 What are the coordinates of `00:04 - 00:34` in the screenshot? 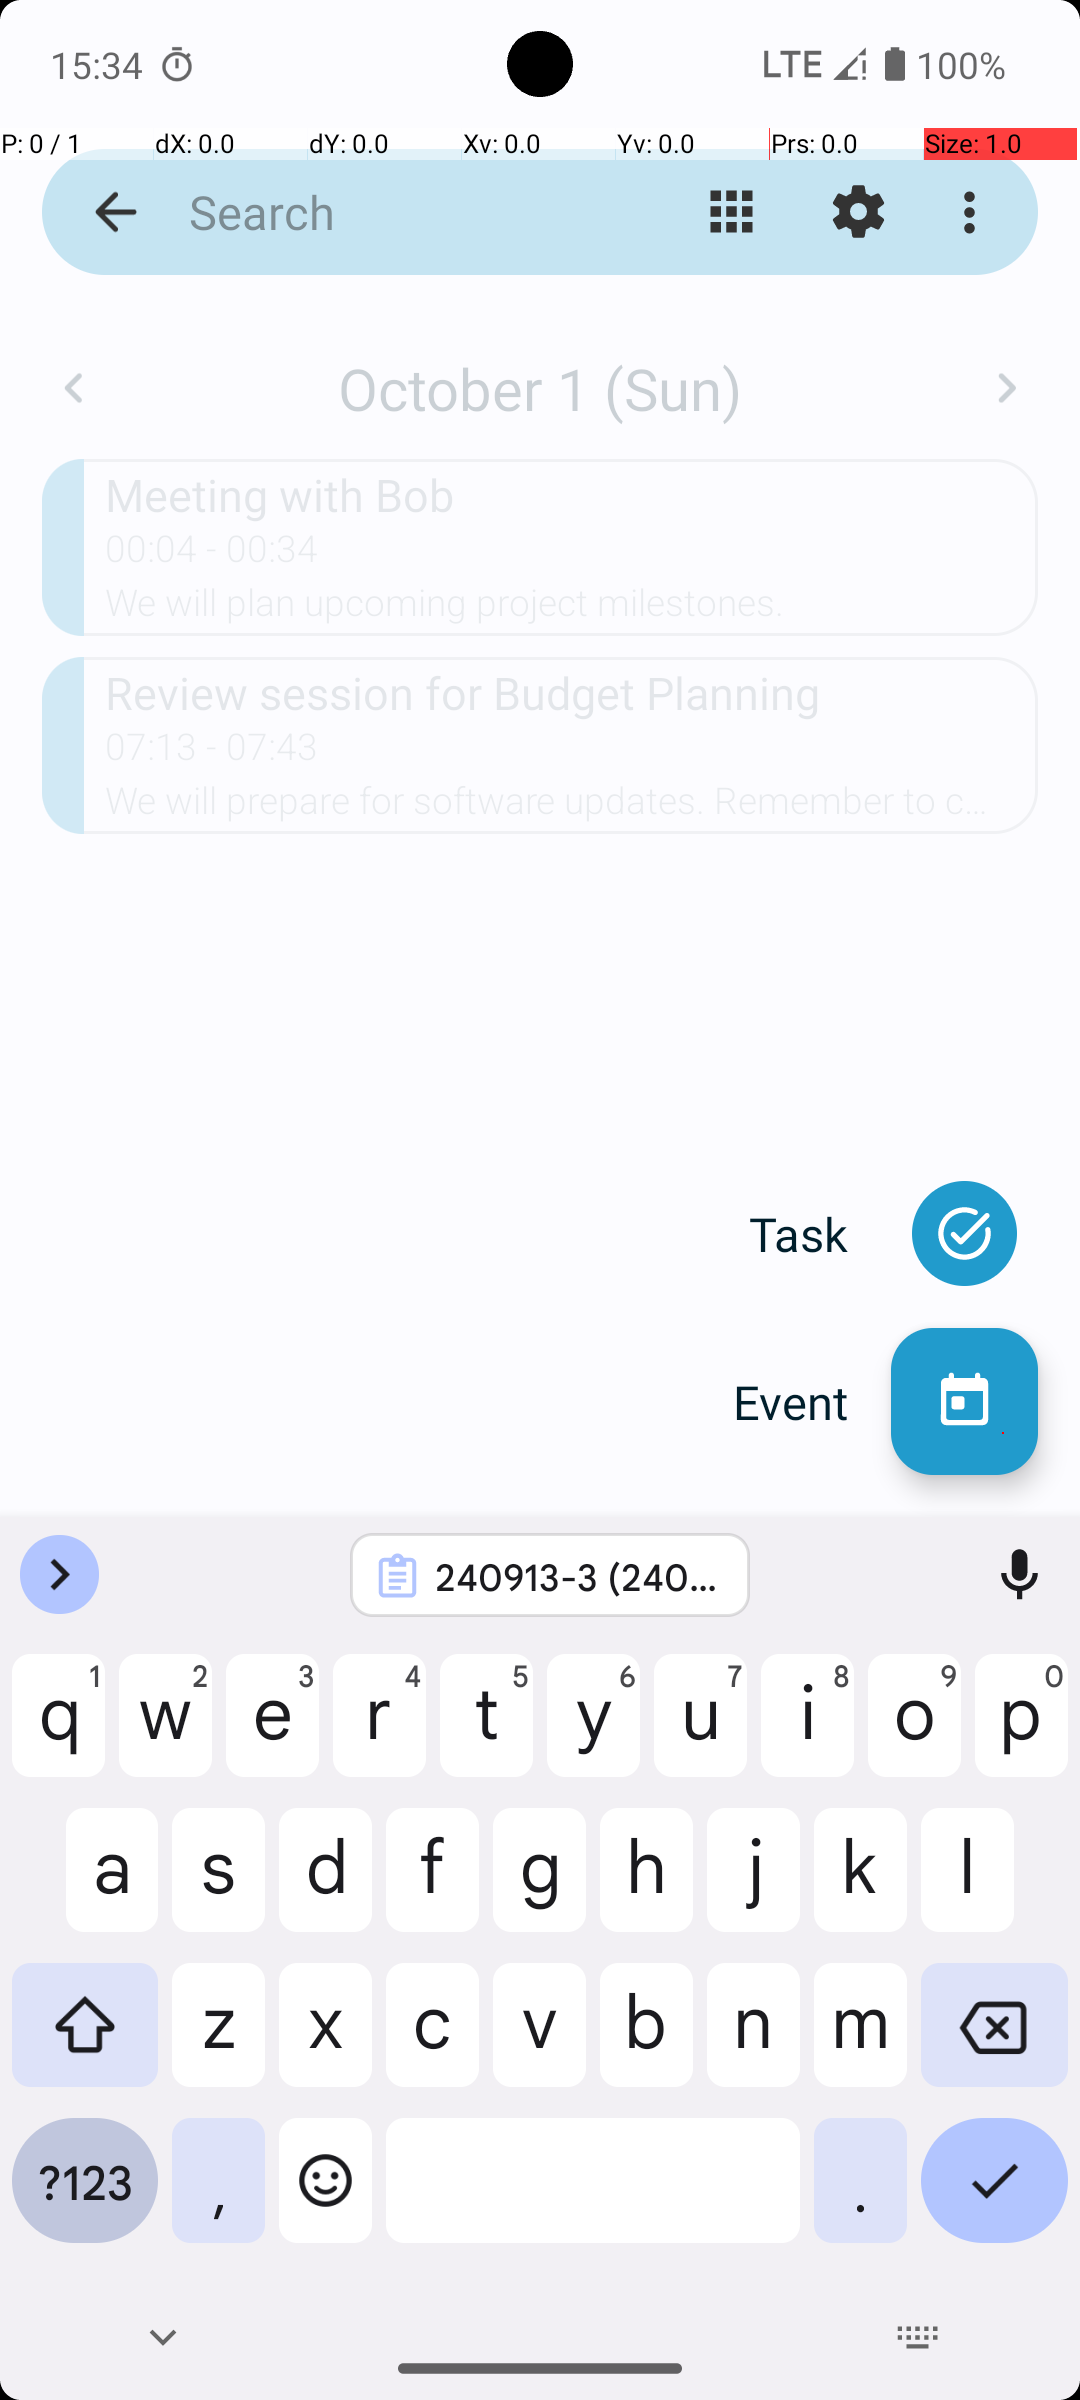 It's located at (212, 555).